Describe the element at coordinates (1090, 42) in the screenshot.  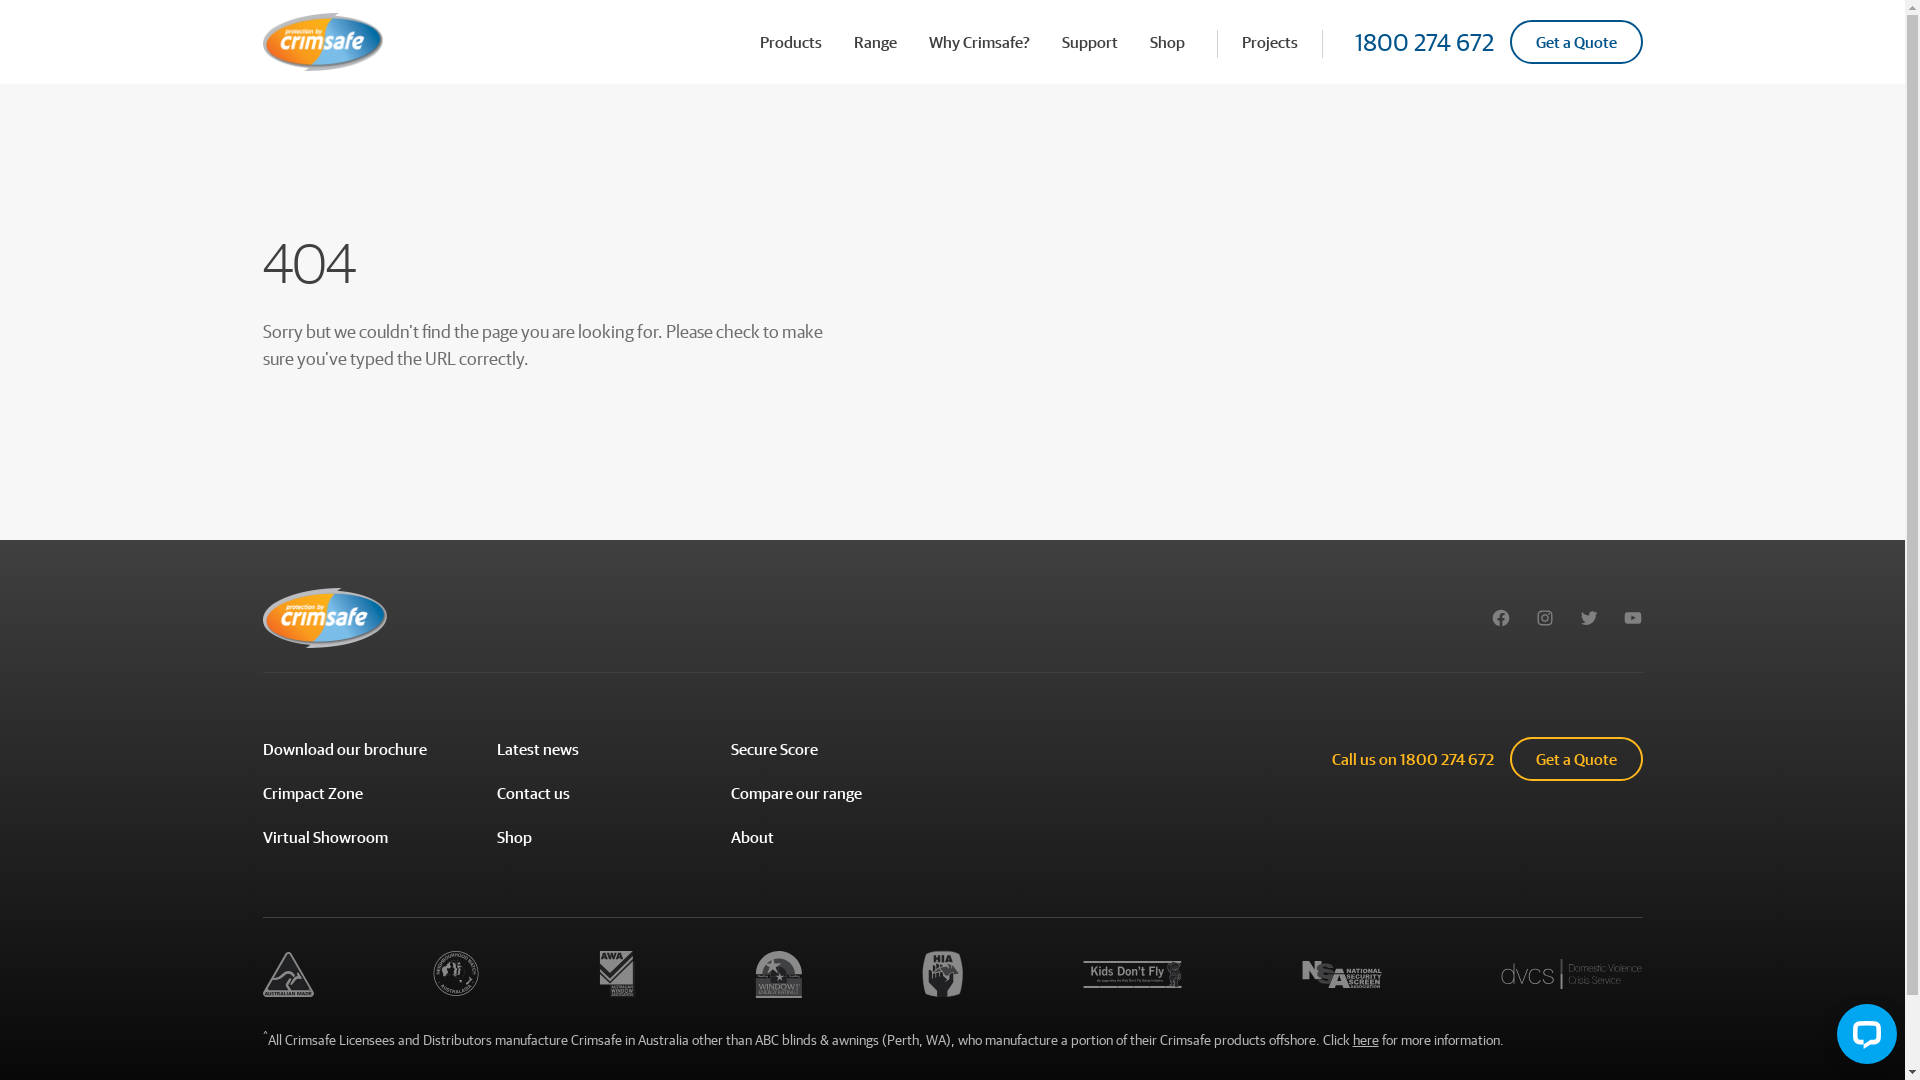
I see `Support` at that location.